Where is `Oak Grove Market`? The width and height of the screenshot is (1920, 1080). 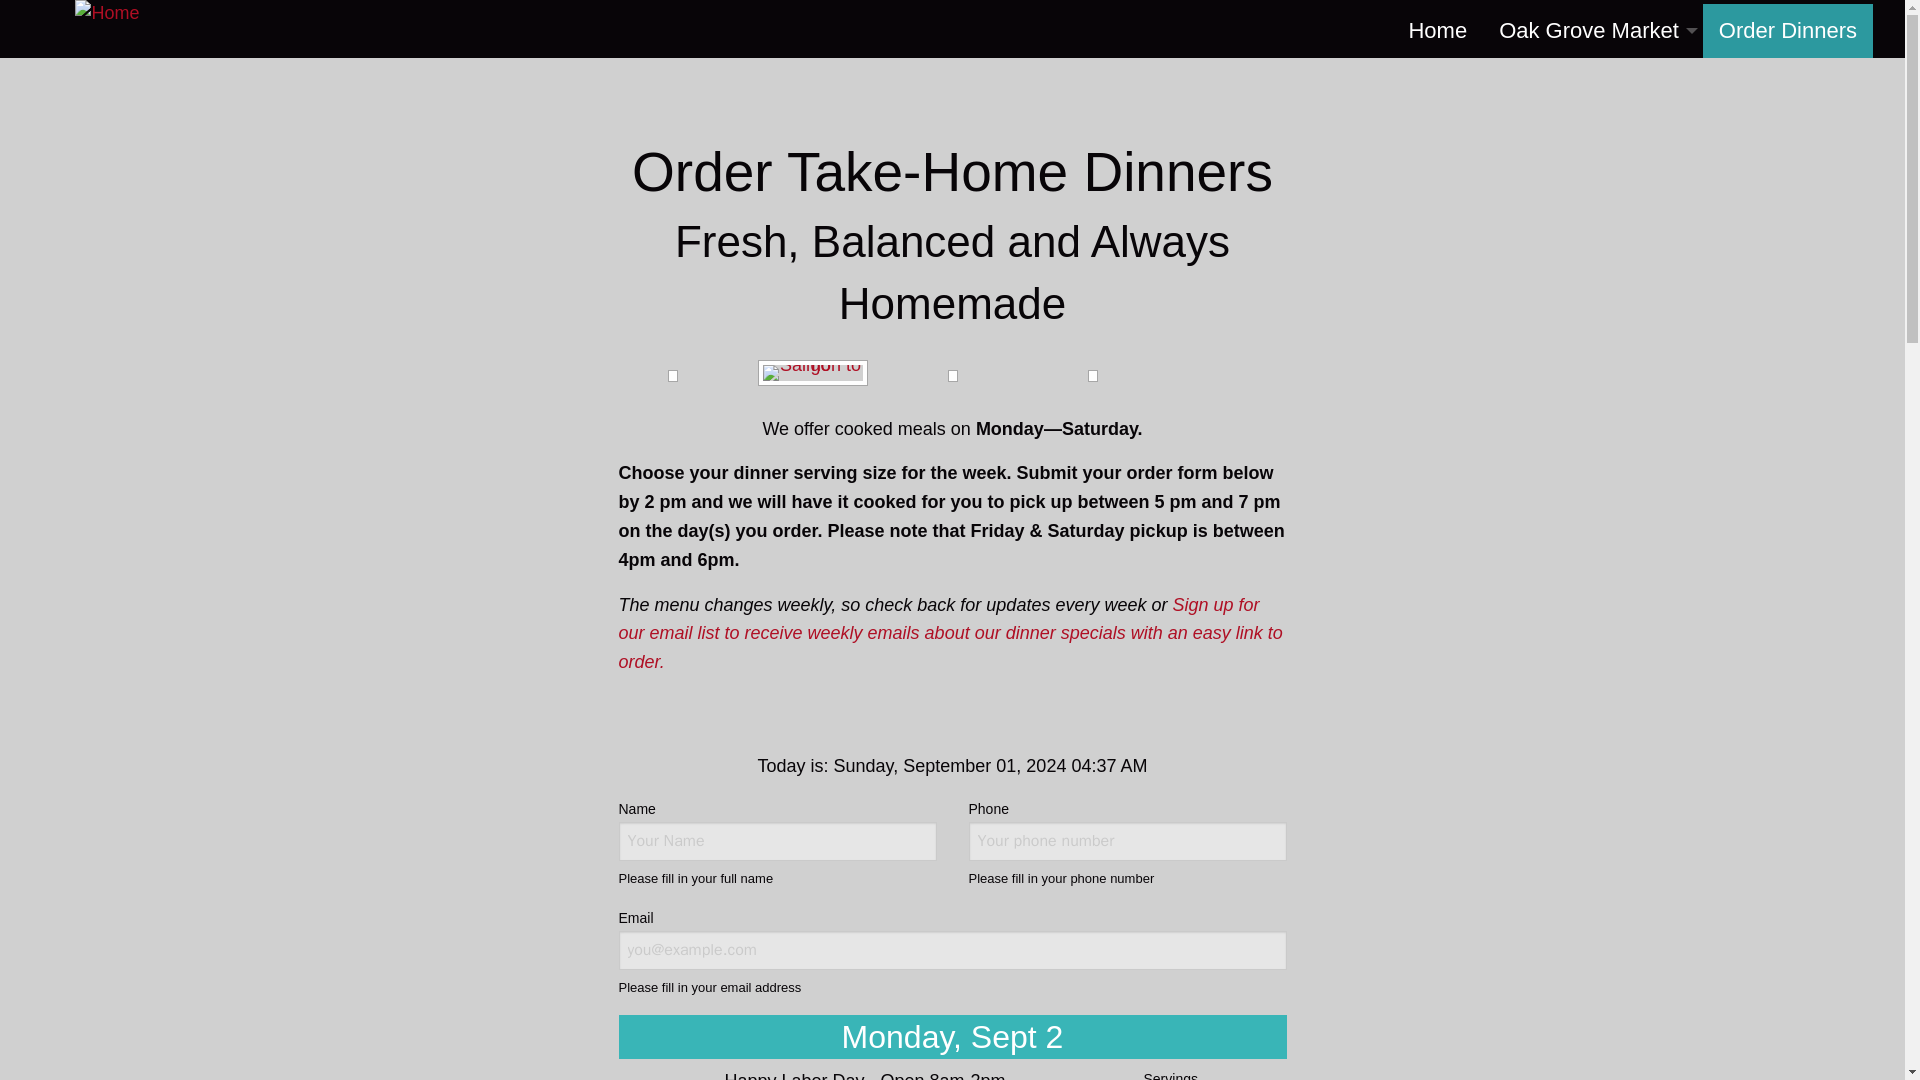
Oak Grove Market is located at coordinates (1592, 31).